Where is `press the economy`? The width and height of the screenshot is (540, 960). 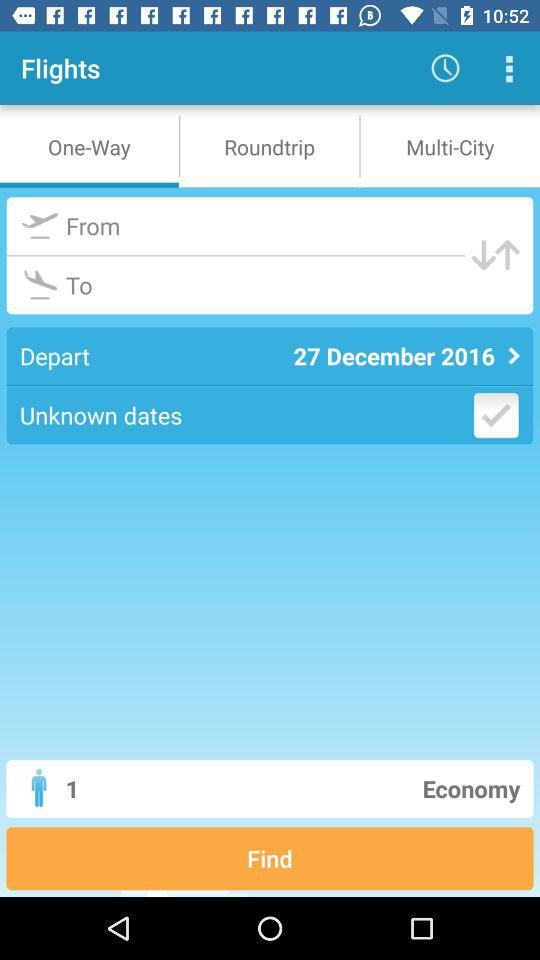 press the economy is located at coordinates (346, 788).